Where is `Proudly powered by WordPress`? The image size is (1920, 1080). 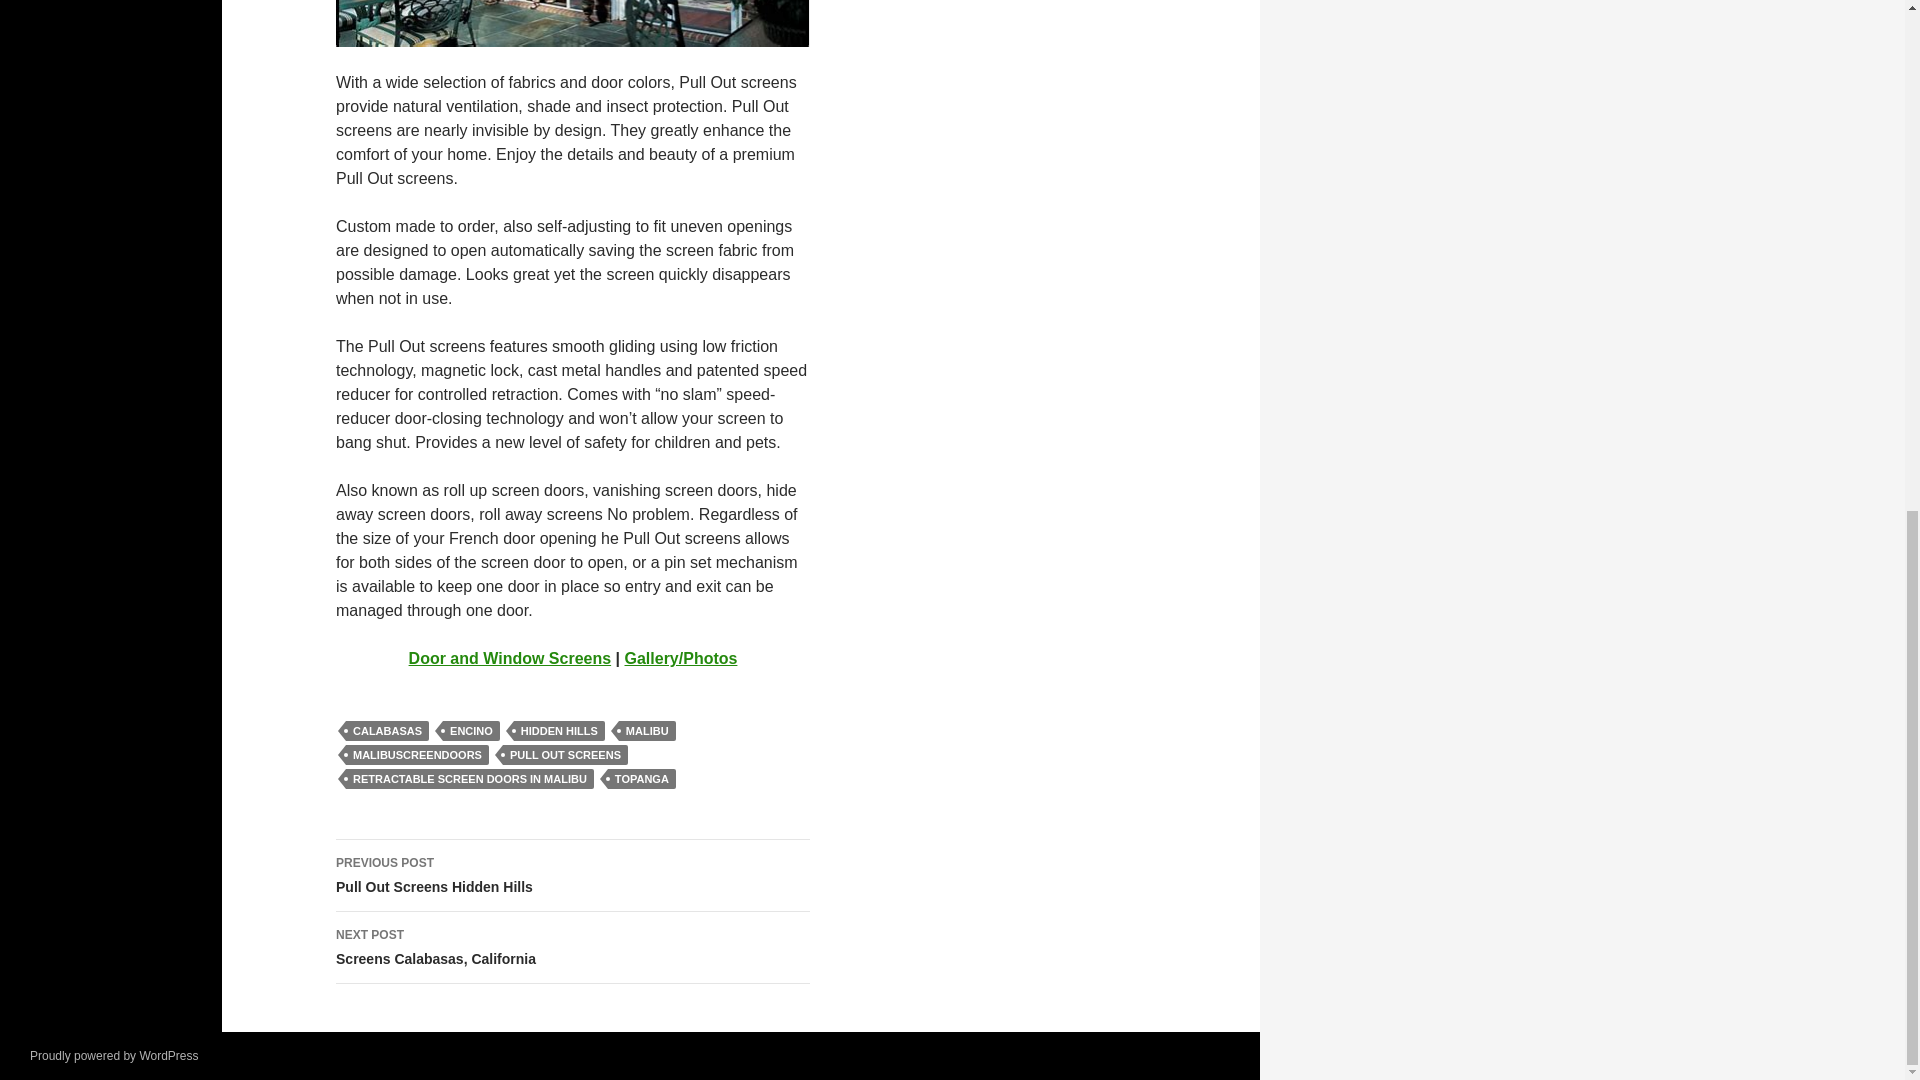 Proudly powered by WordPress is located at coordinates (559, 730).